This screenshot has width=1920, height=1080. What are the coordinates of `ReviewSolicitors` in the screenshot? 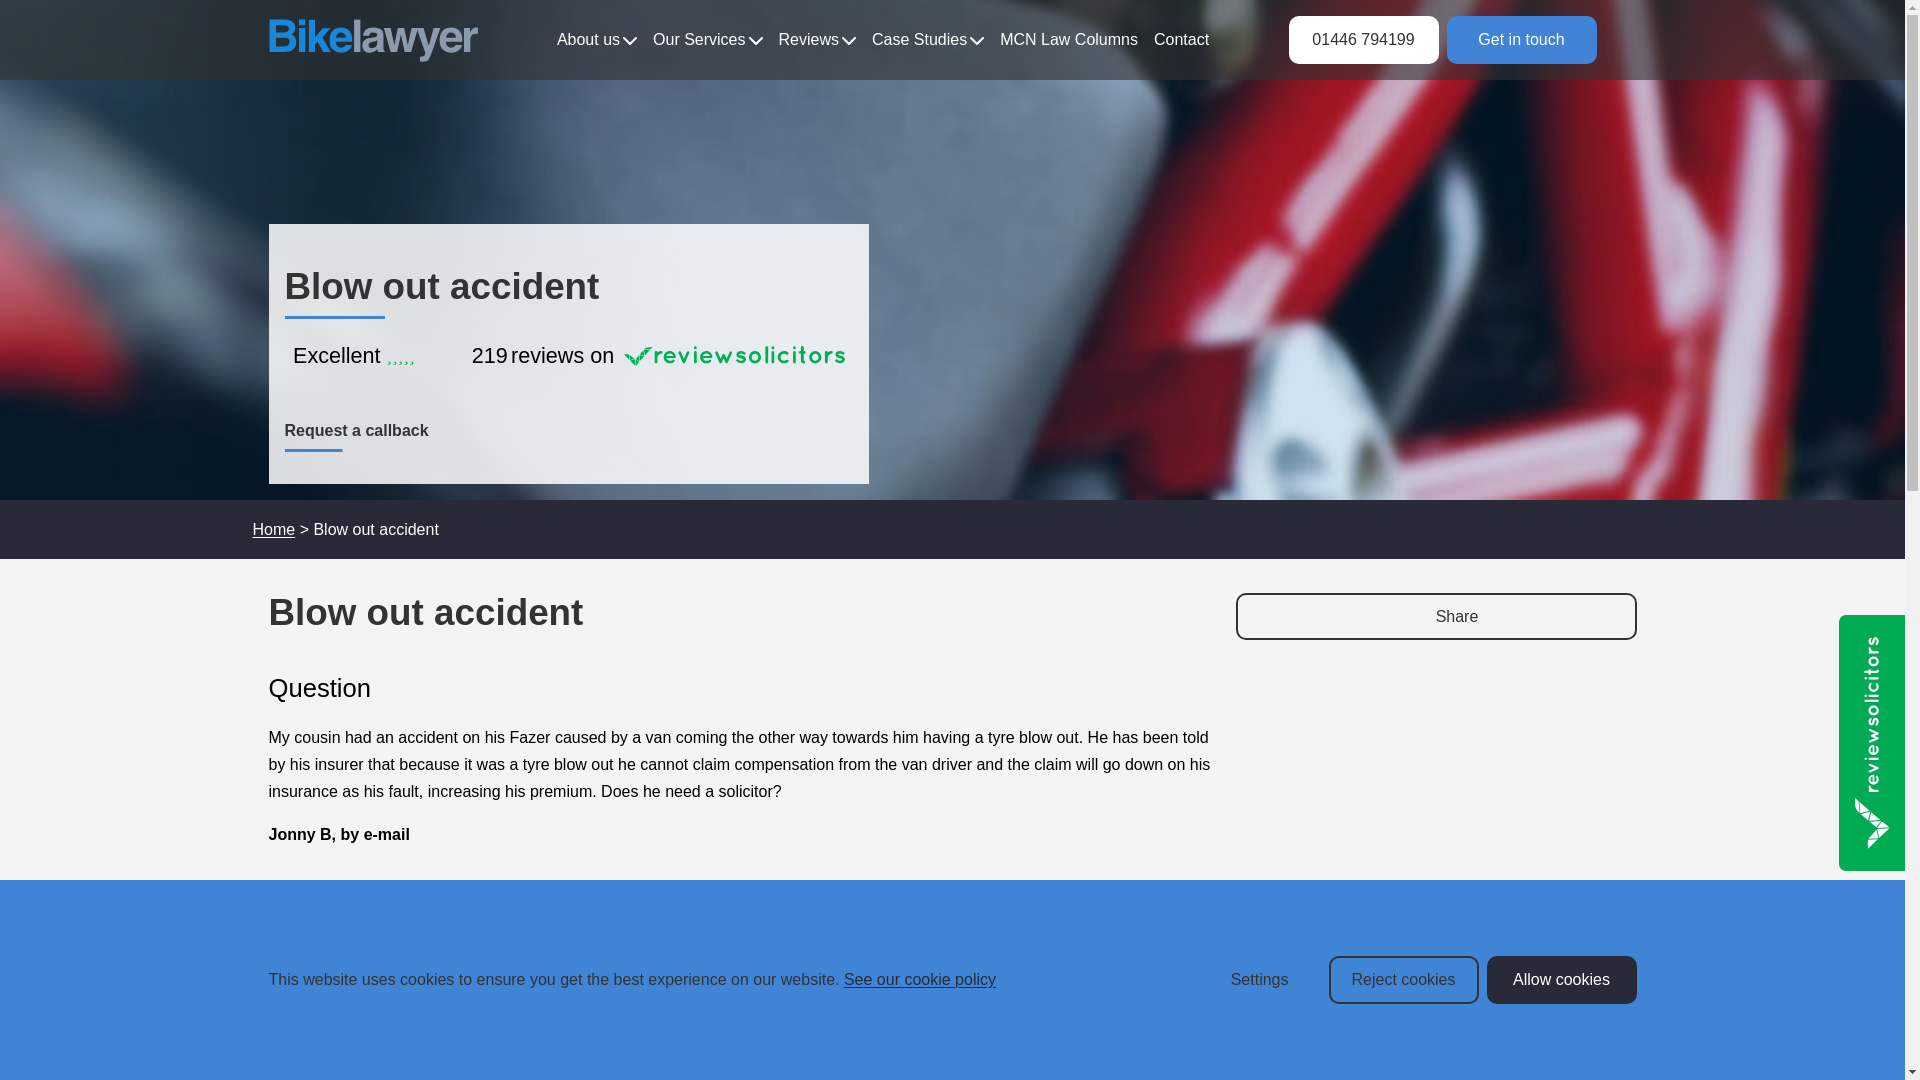 It's located at (568, 351).